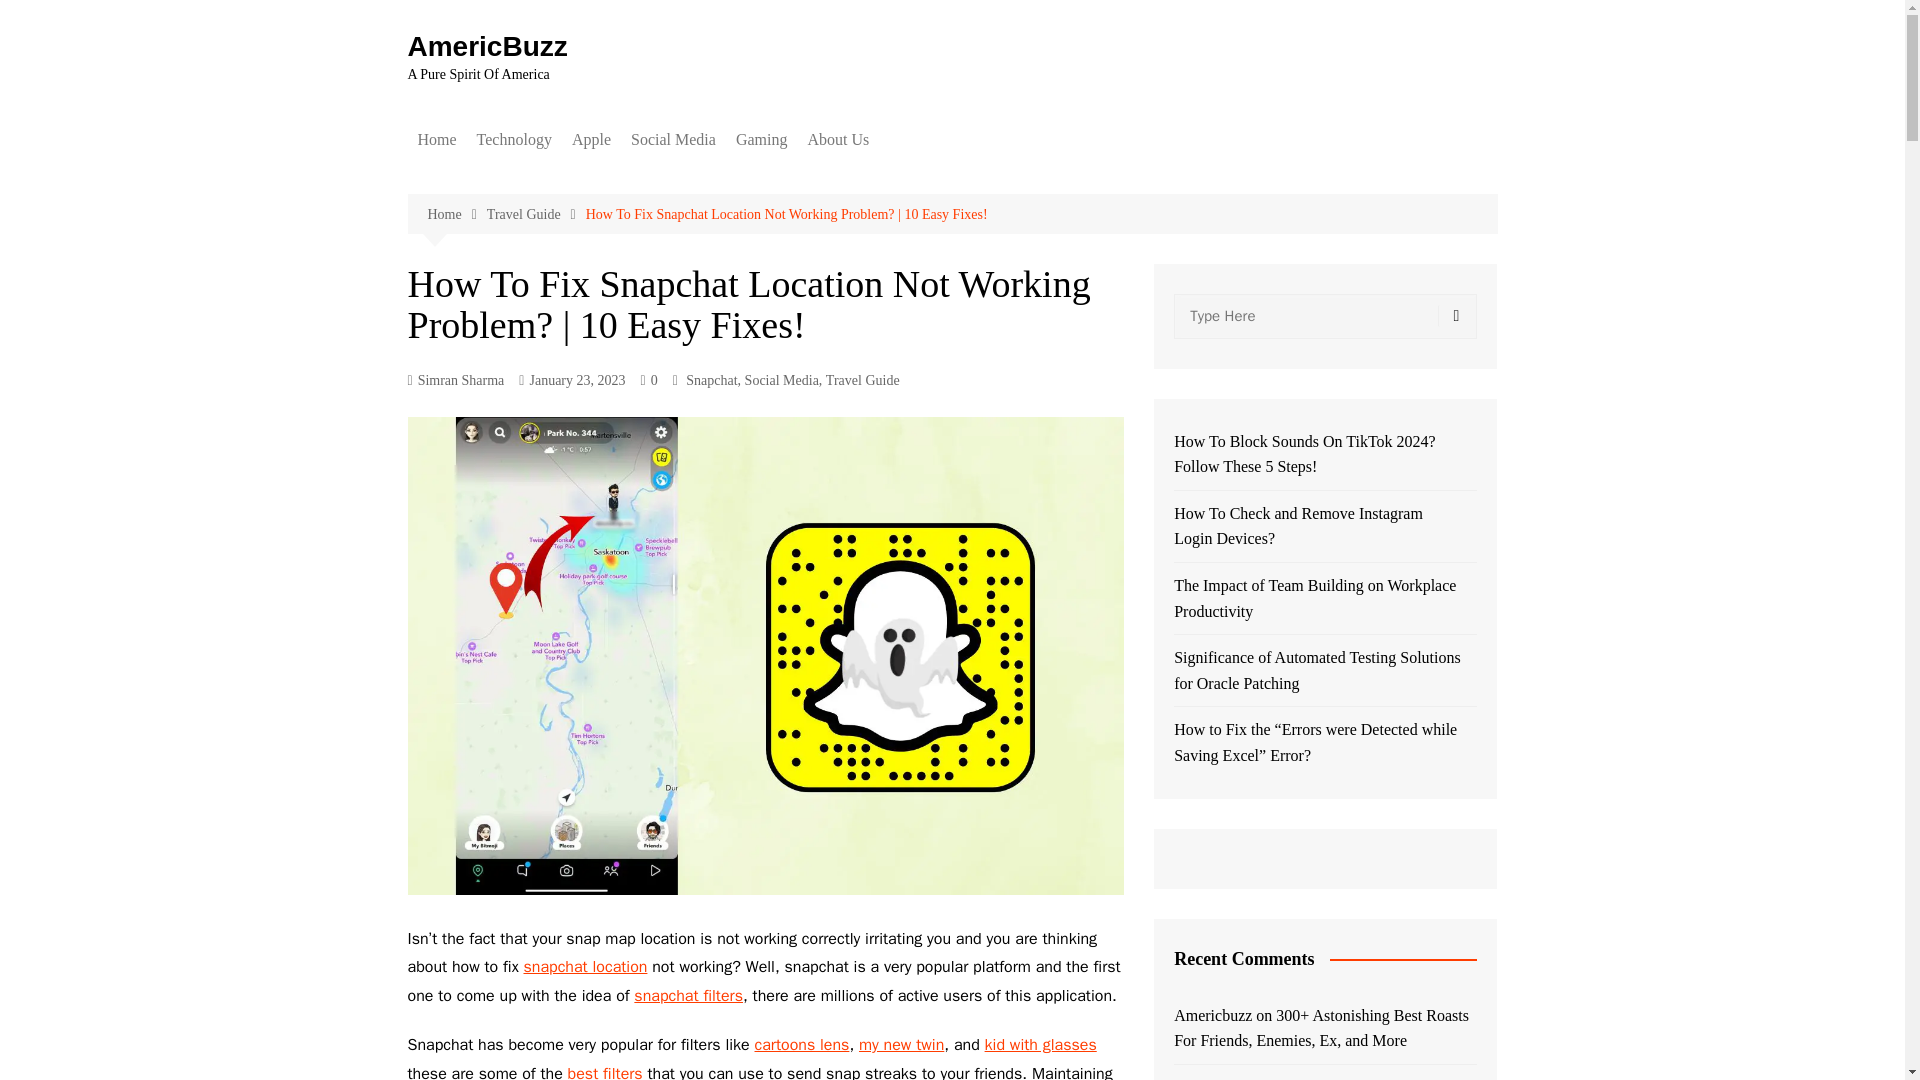 This screenshot has width=1920, height=1080. What do you see at coordinates (688, 996) in the screenshot?
I see `snapchat filters` at bounding box center [688, 996].